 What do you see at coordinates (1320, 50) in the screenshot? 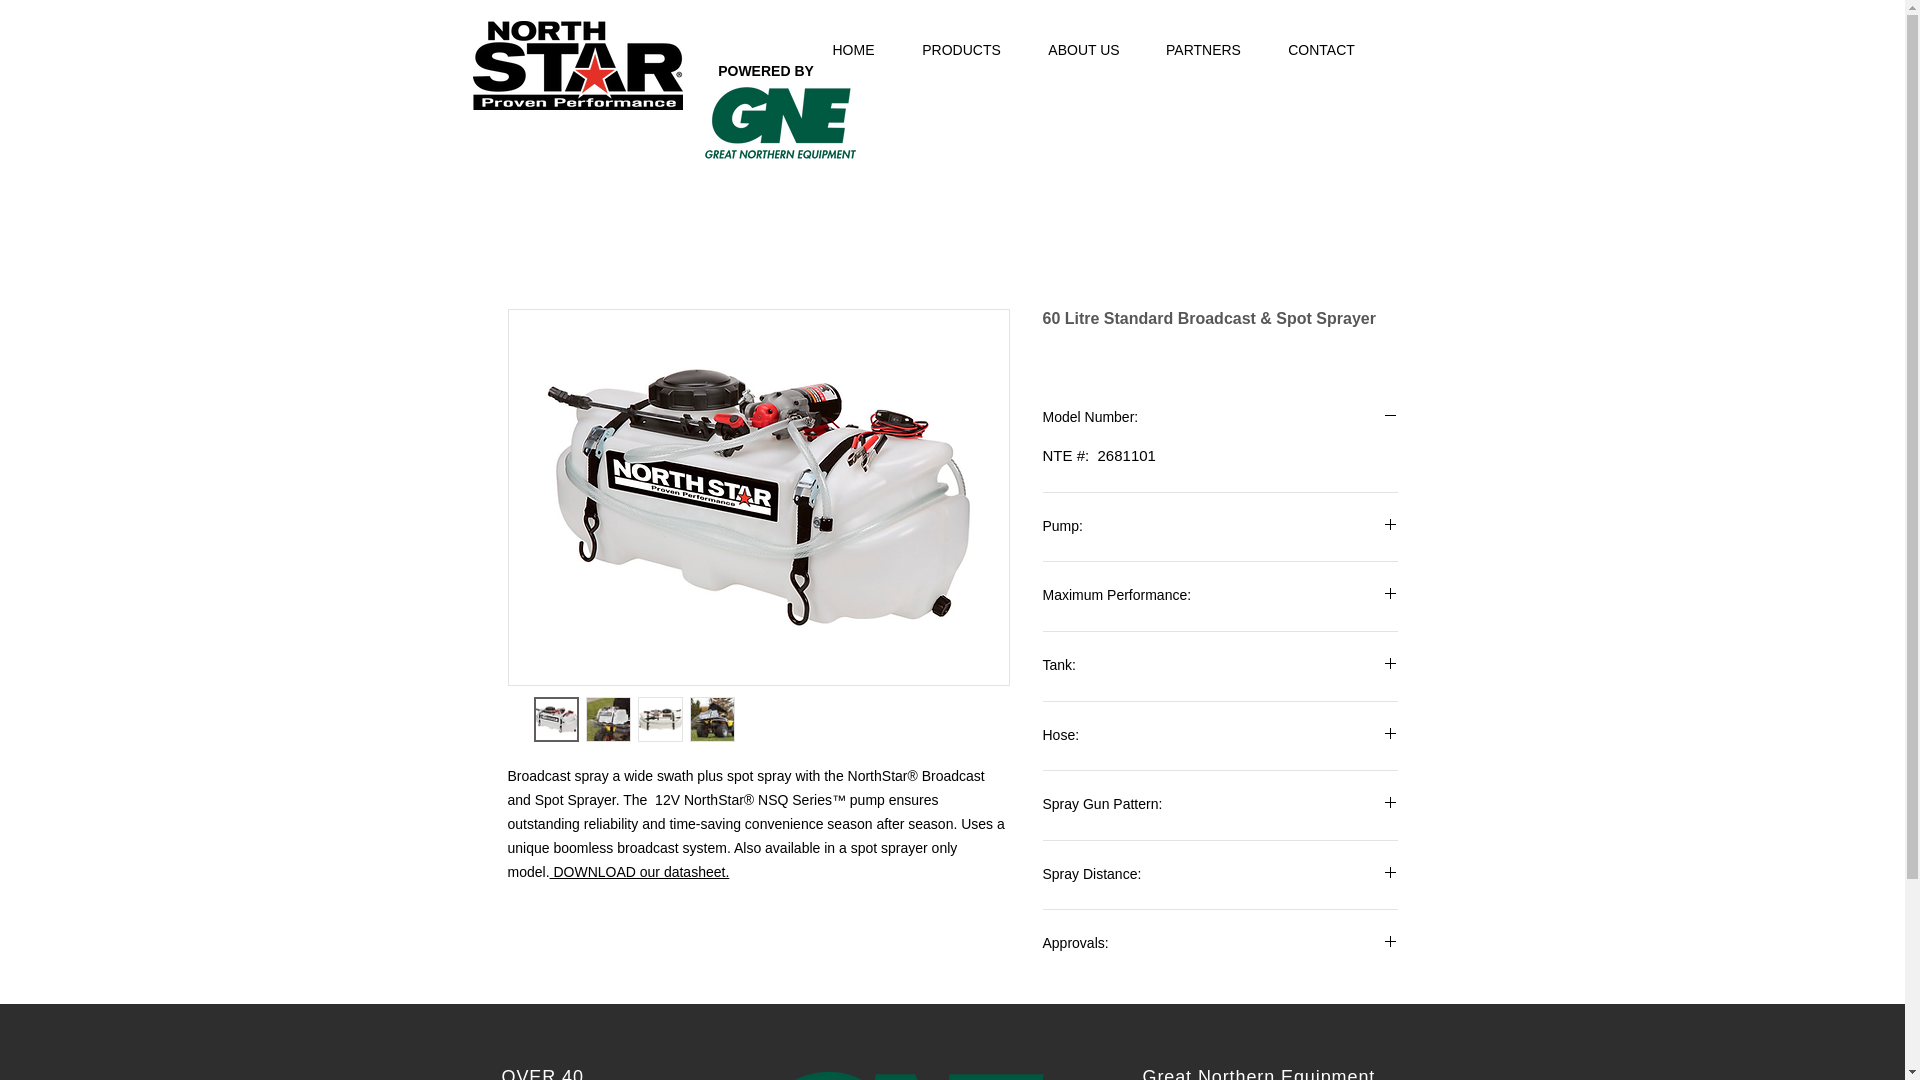
I see `CONTACT` at bounding box center [1320, 50].